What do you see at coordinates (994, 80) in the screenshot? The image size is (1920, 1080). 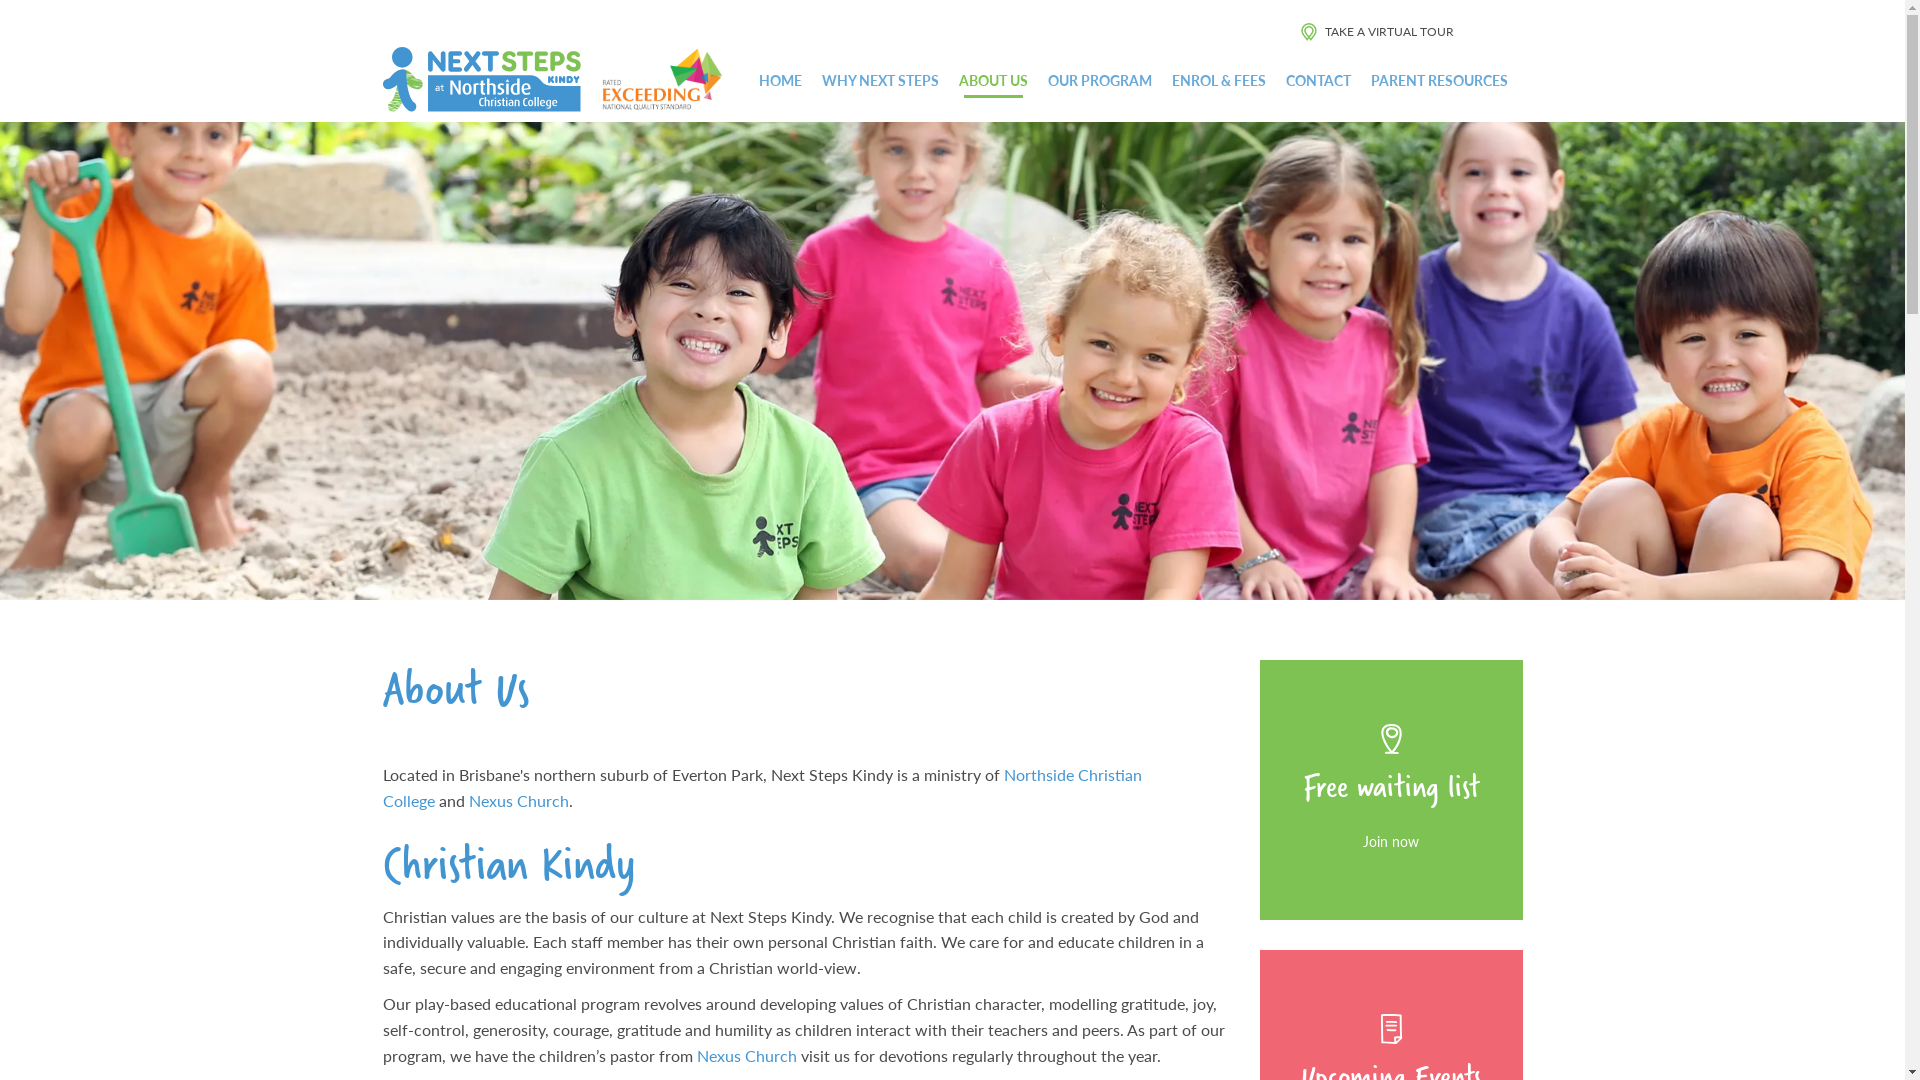 I see `ABOUT US` at bounding box center [994, 80].